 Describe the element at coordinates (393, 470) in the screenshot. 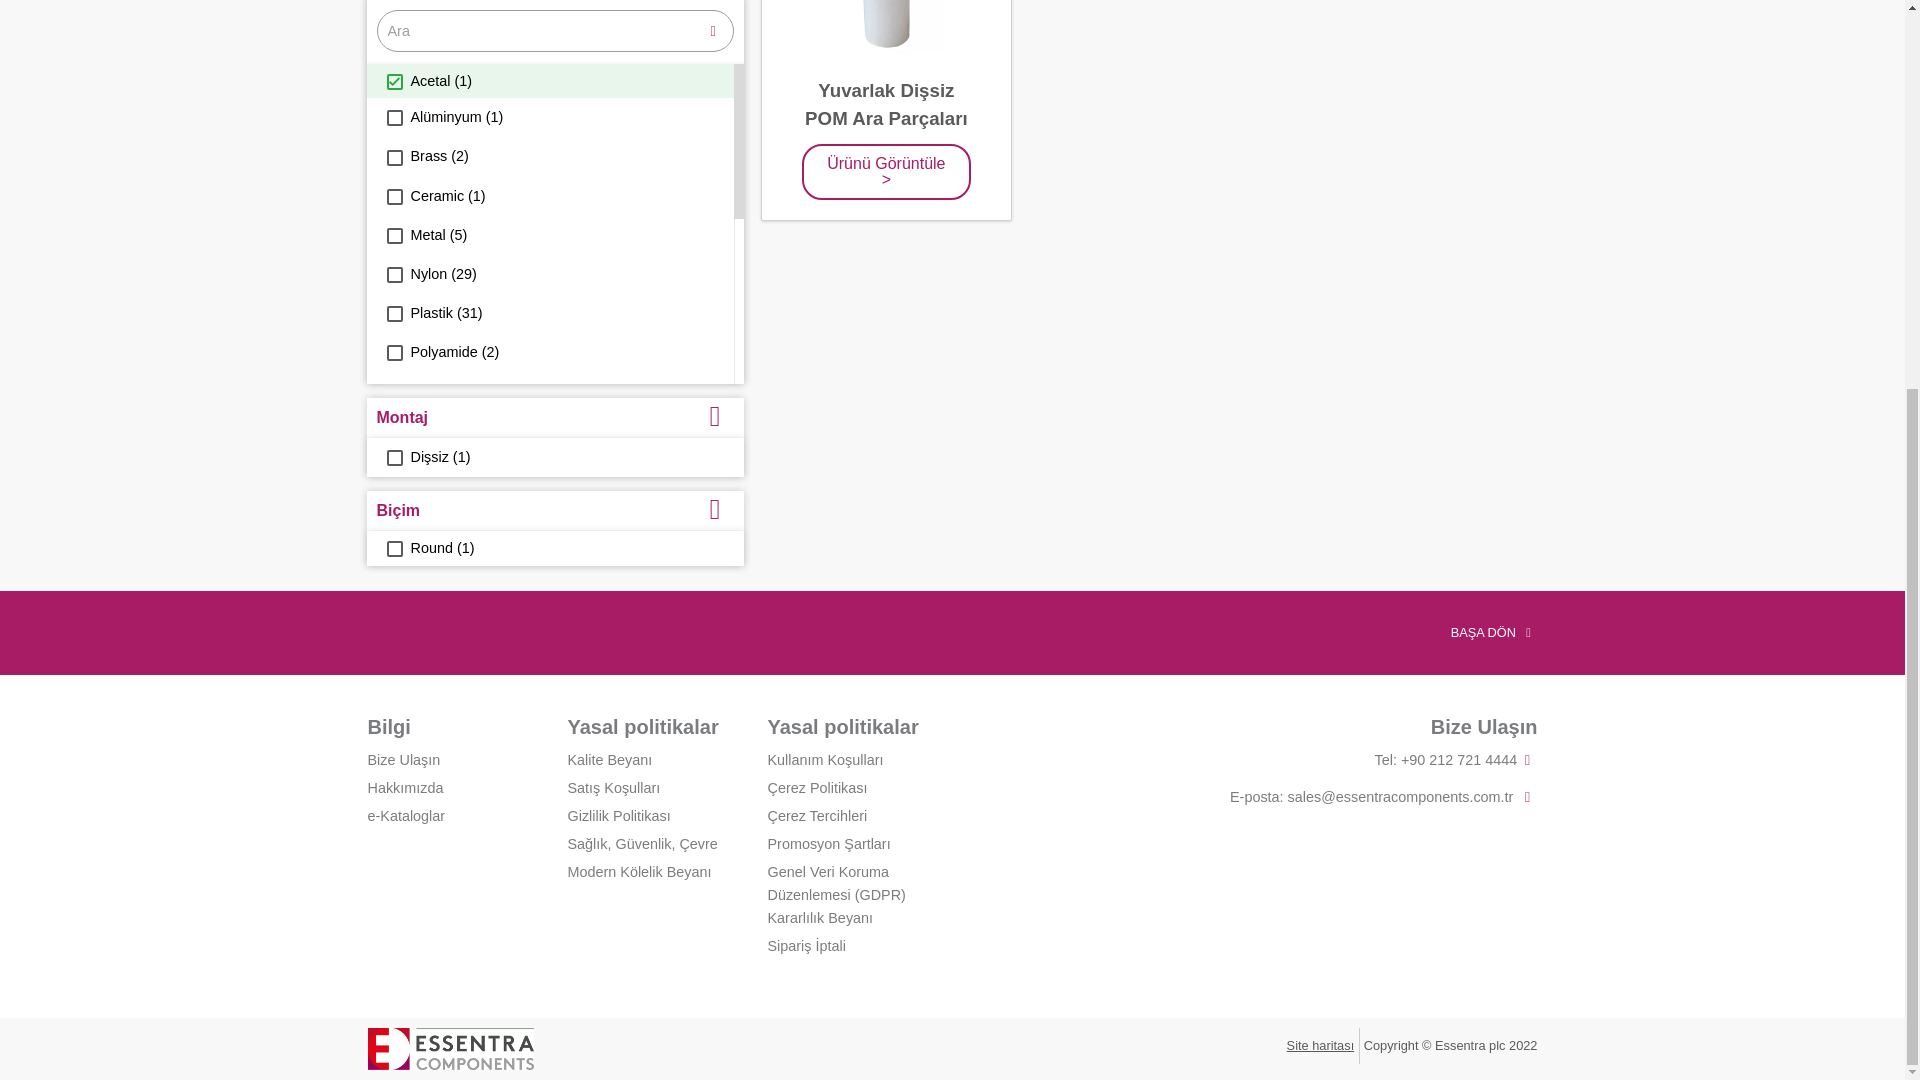

I see `Polyvinyl Chloride` at that location.